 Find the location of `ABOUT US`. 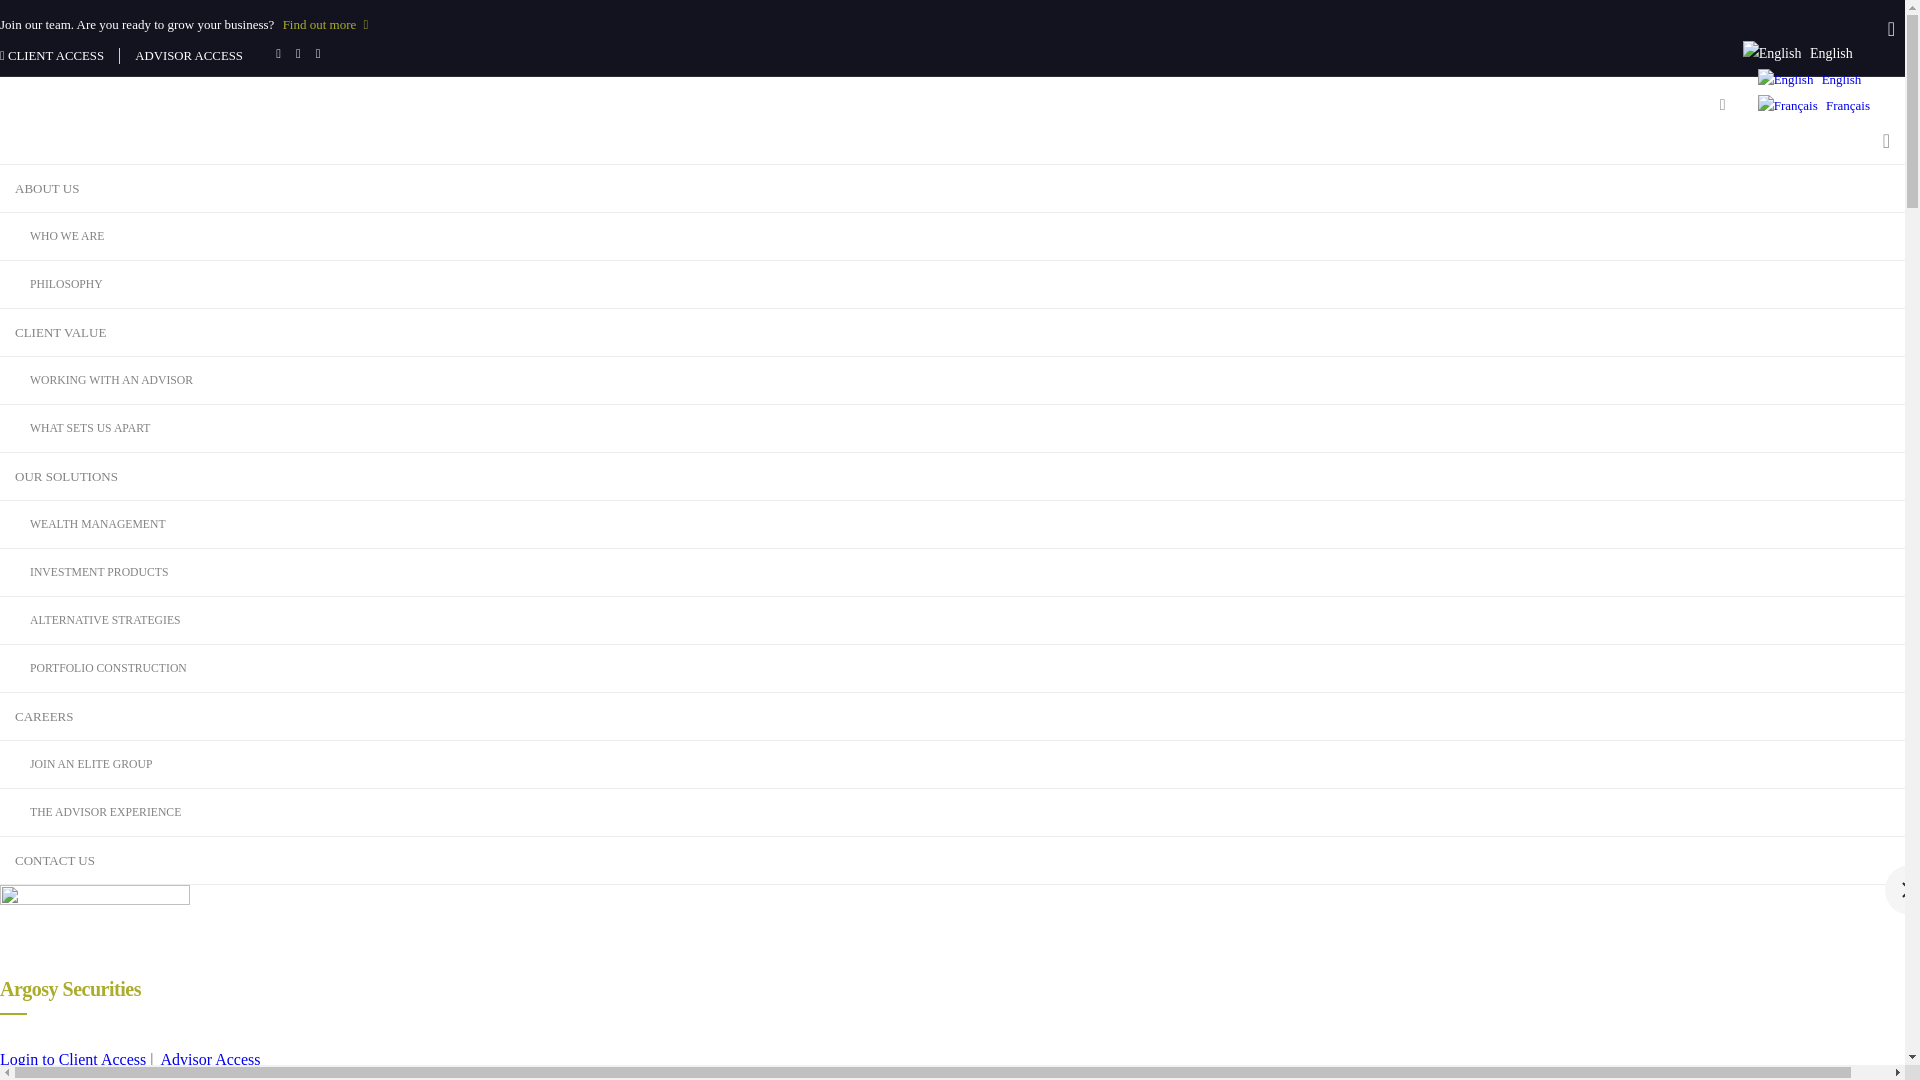

ABOUT US is located at coordinates (952, 189).